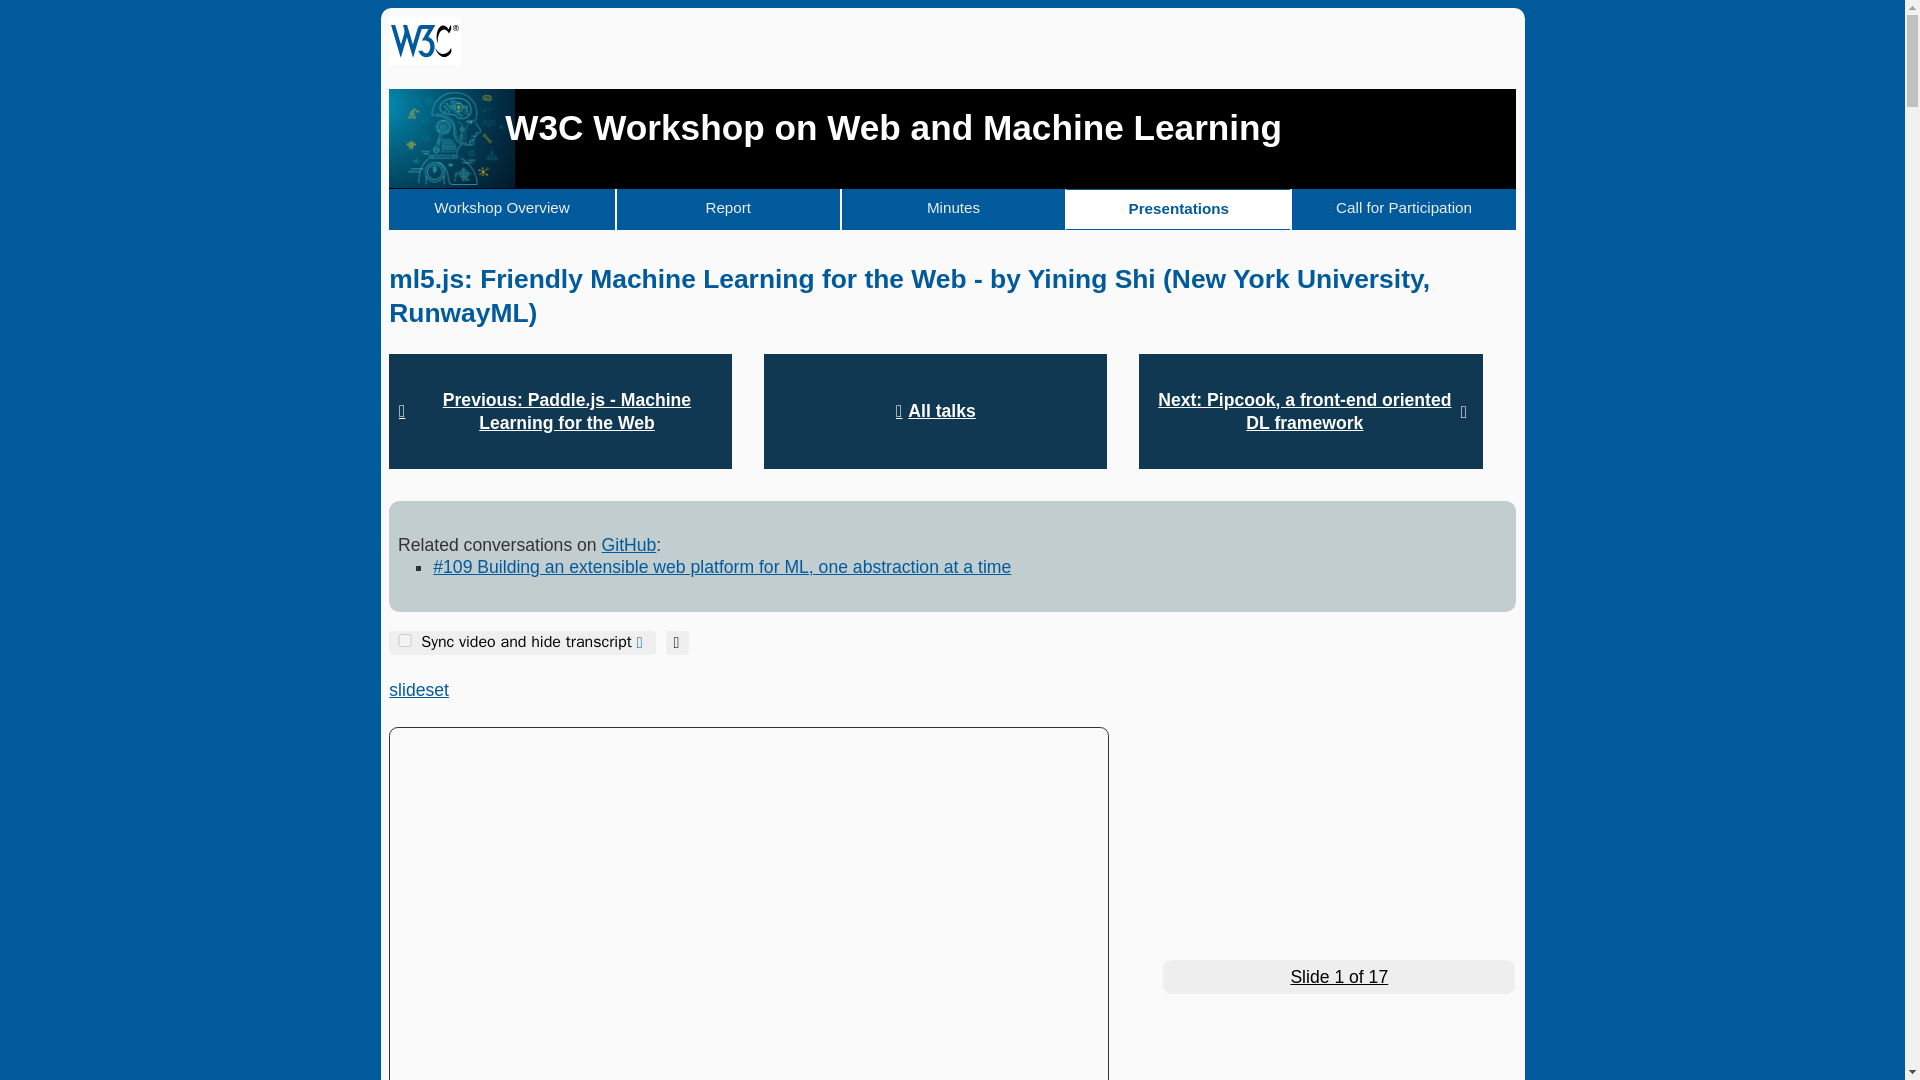 Image resolution: width=1920 pixels, height=1080 pixels. What do you see at coordinates (952, 210) in the screenshot?
I see `Minutes` at bounding box center [952, 210].